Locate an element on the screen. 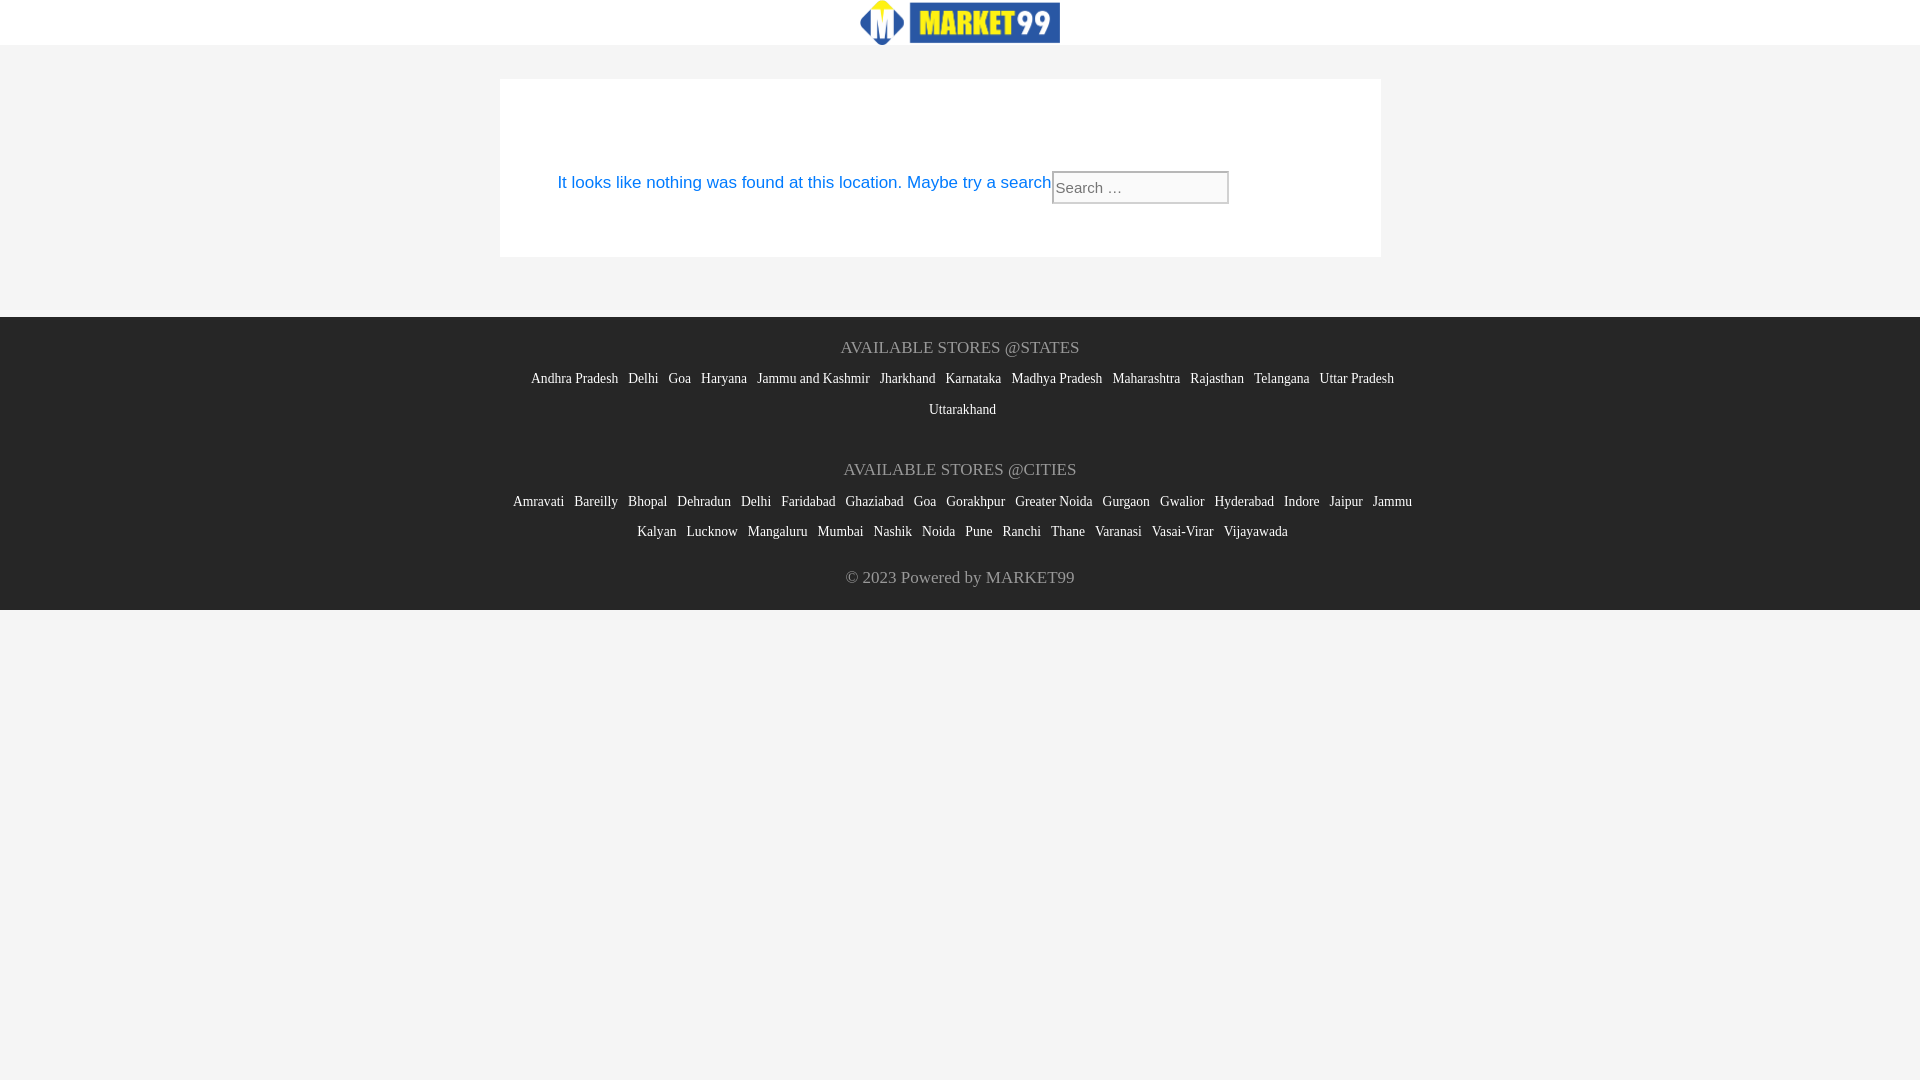 The width and height of the screenshot is (1920, 1080). Uttar Pradesh is located at coordinates (1356, 378).